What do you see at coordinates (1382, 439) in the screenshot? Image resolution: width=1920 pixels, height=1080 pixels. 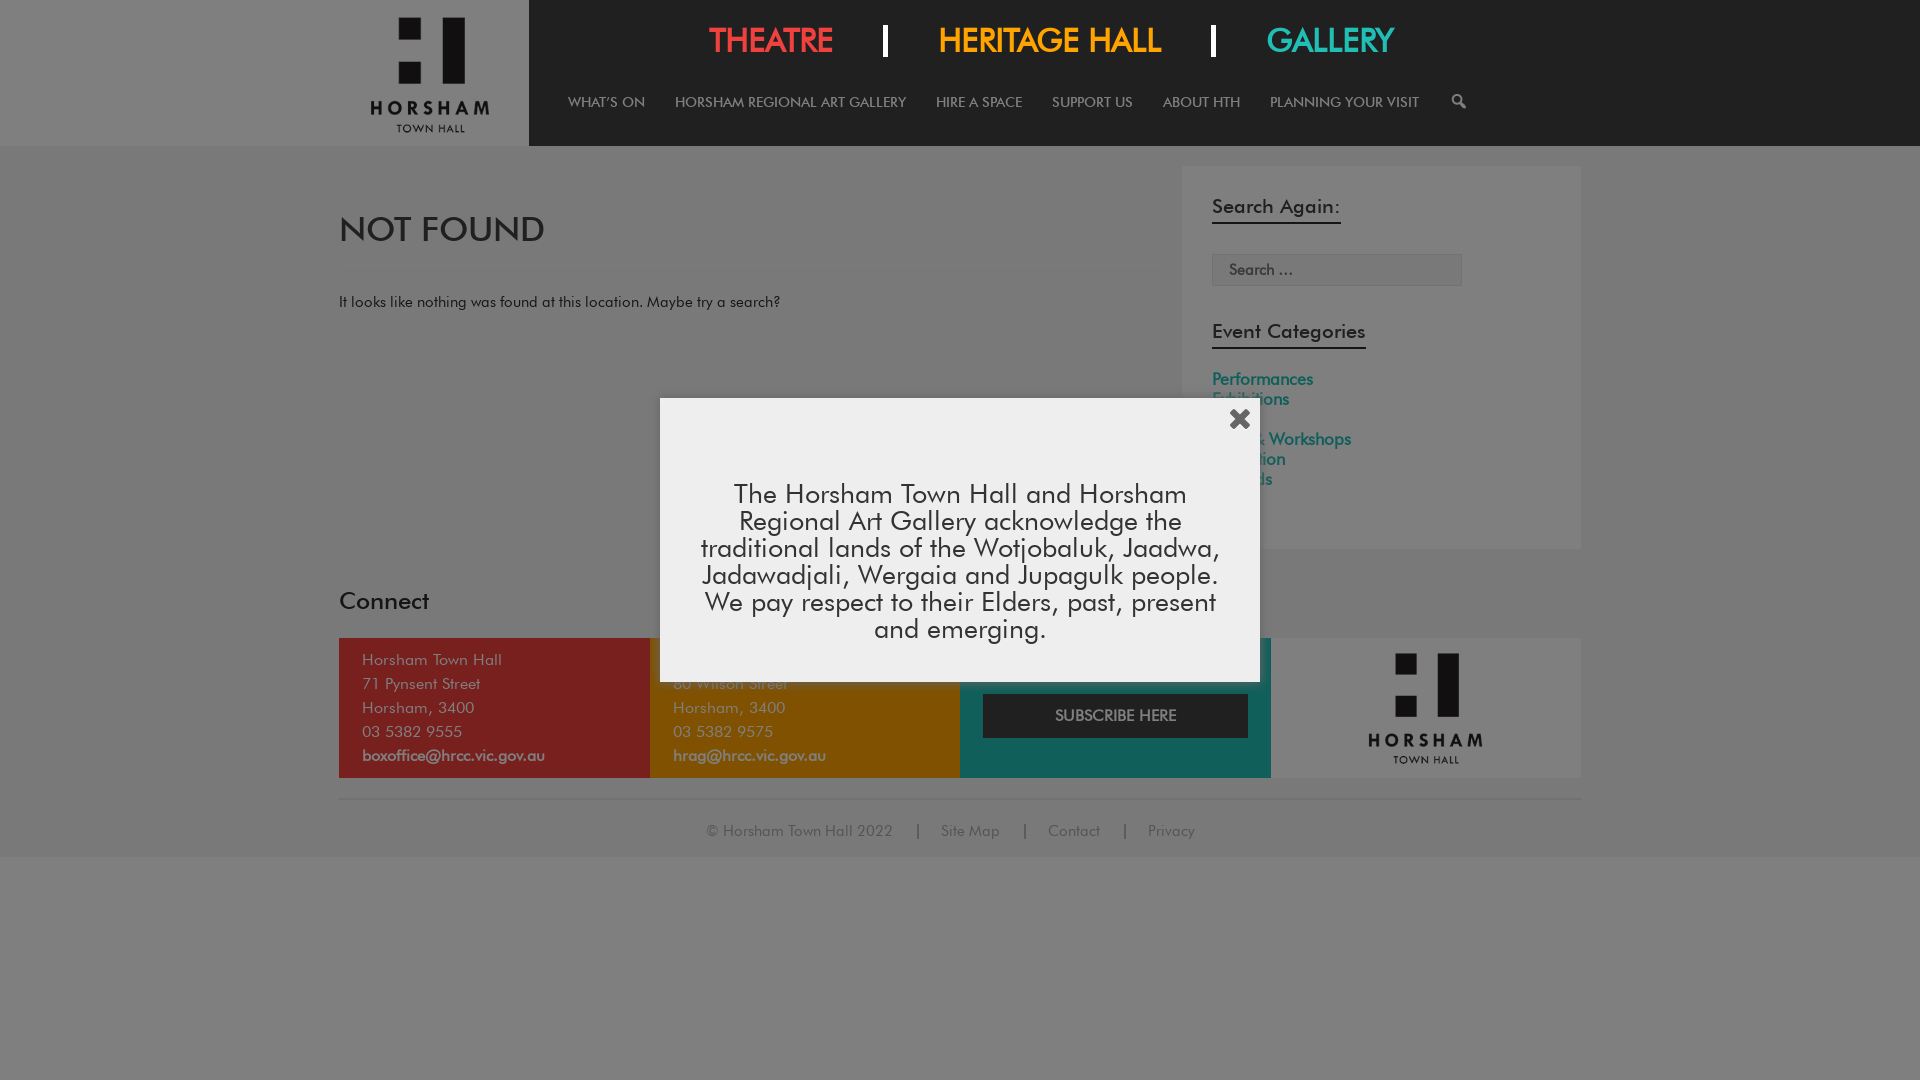 I see `Talks & Workshops` at bounding box center [1382, 439].